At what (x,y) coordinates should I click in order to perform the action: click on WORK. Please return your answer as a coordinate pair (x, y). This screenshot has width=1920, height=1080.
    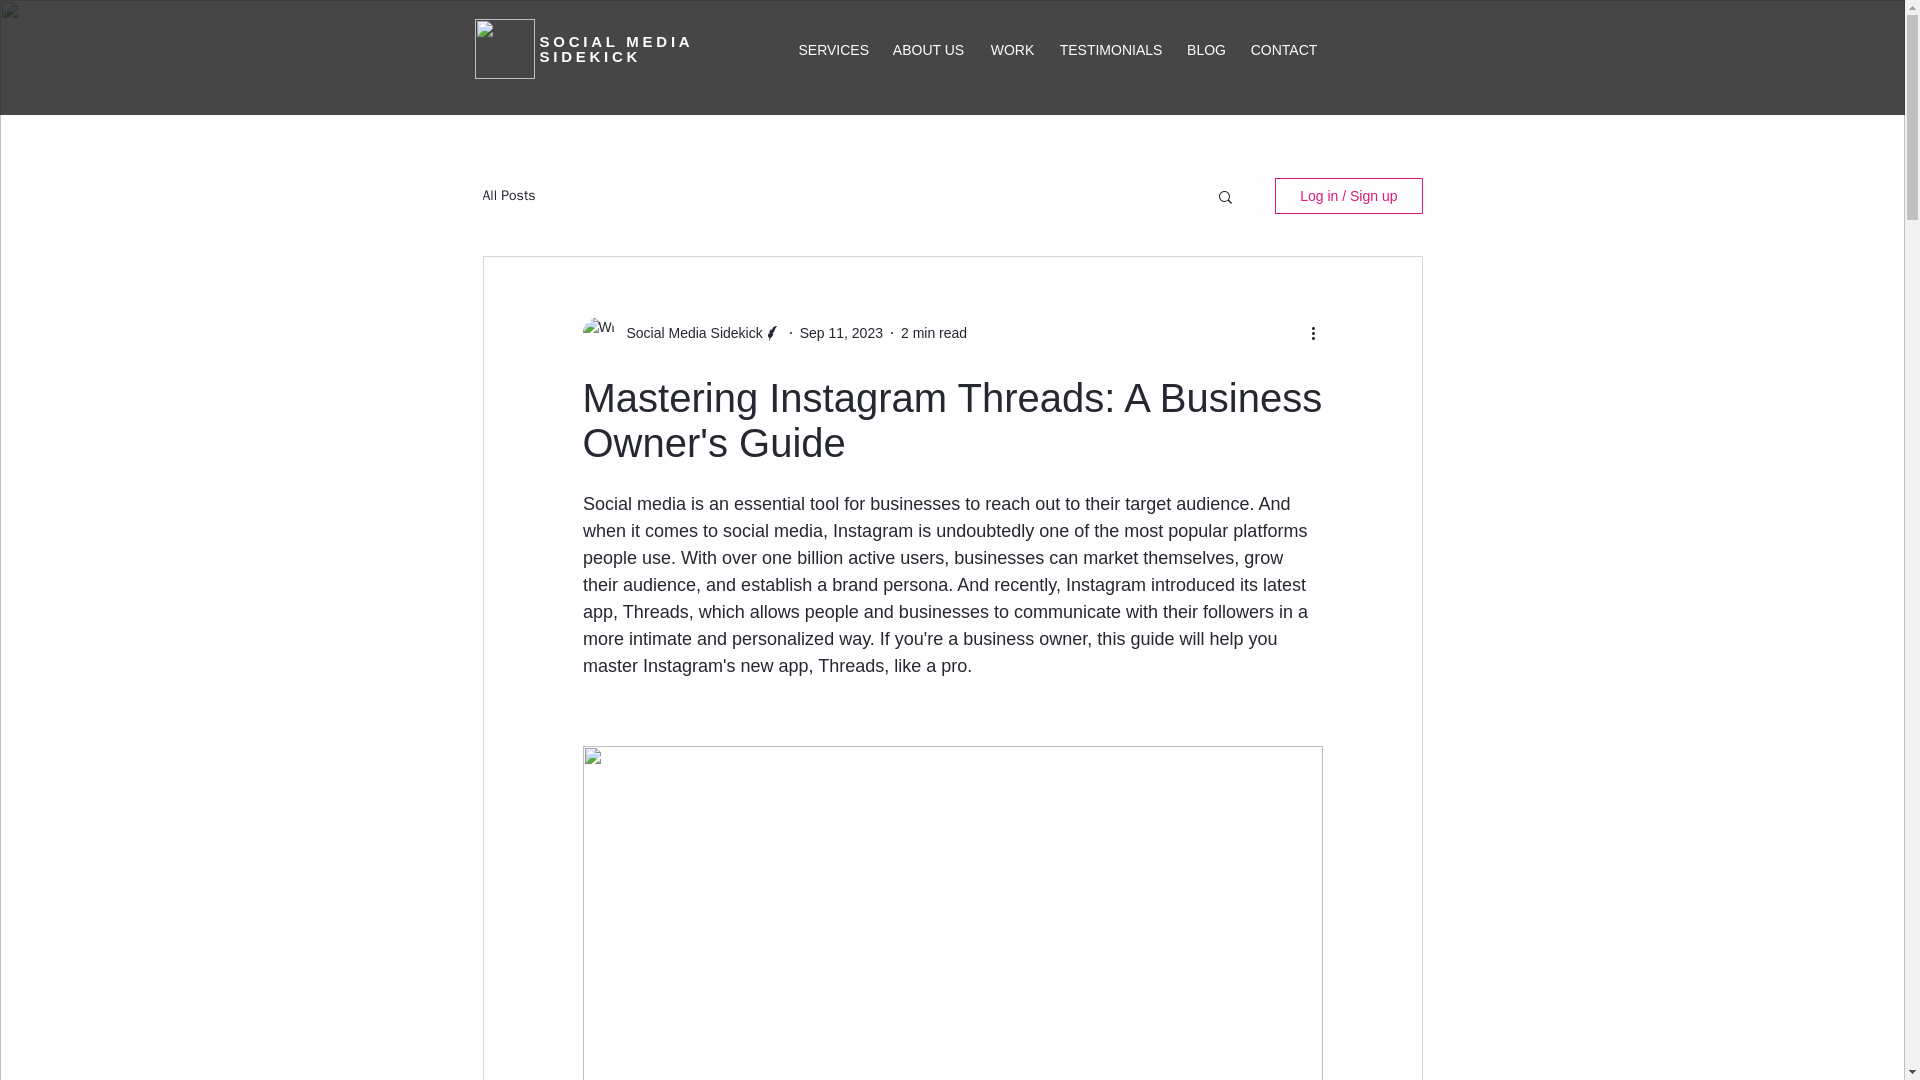
    Looking at the image, I should click on (1012, 50).